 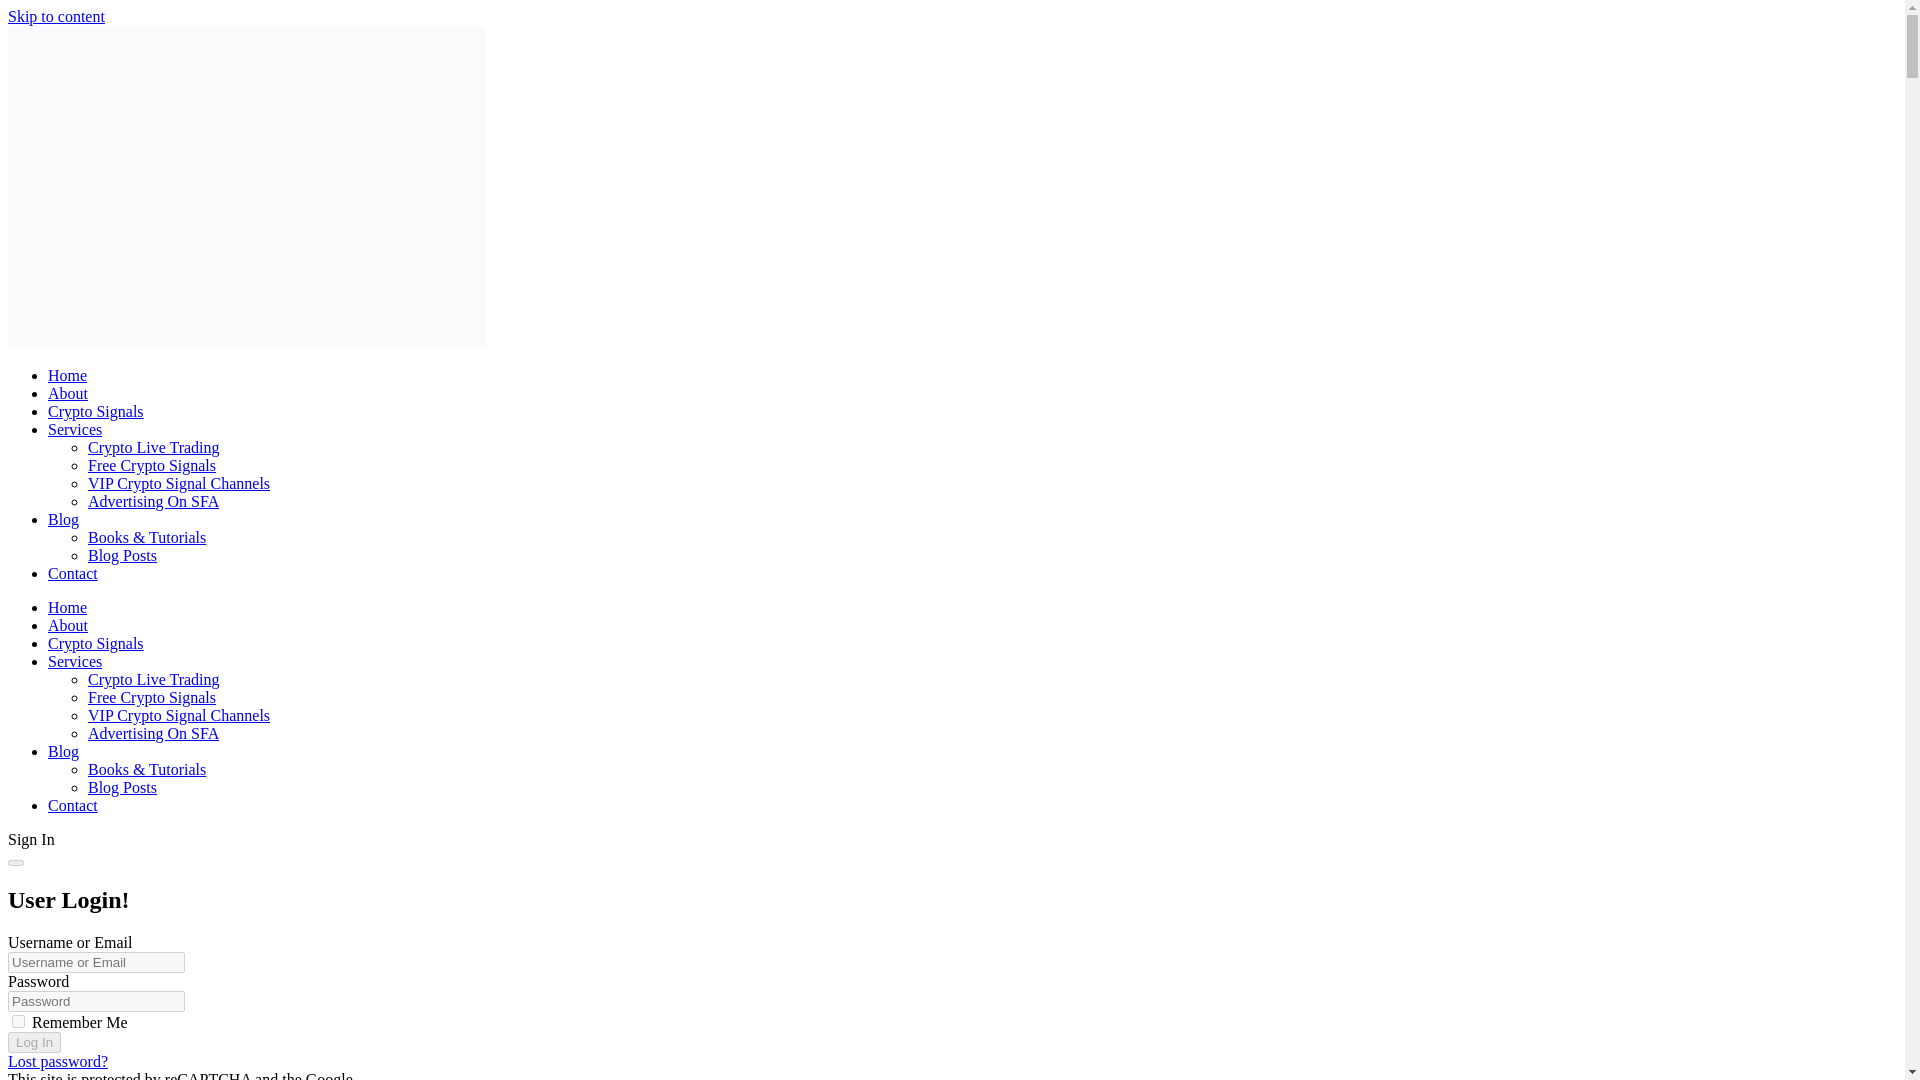 What do you see at coordinates (74, 430) in the screenshot?
I see `Services` at bounding box center [74, 430].